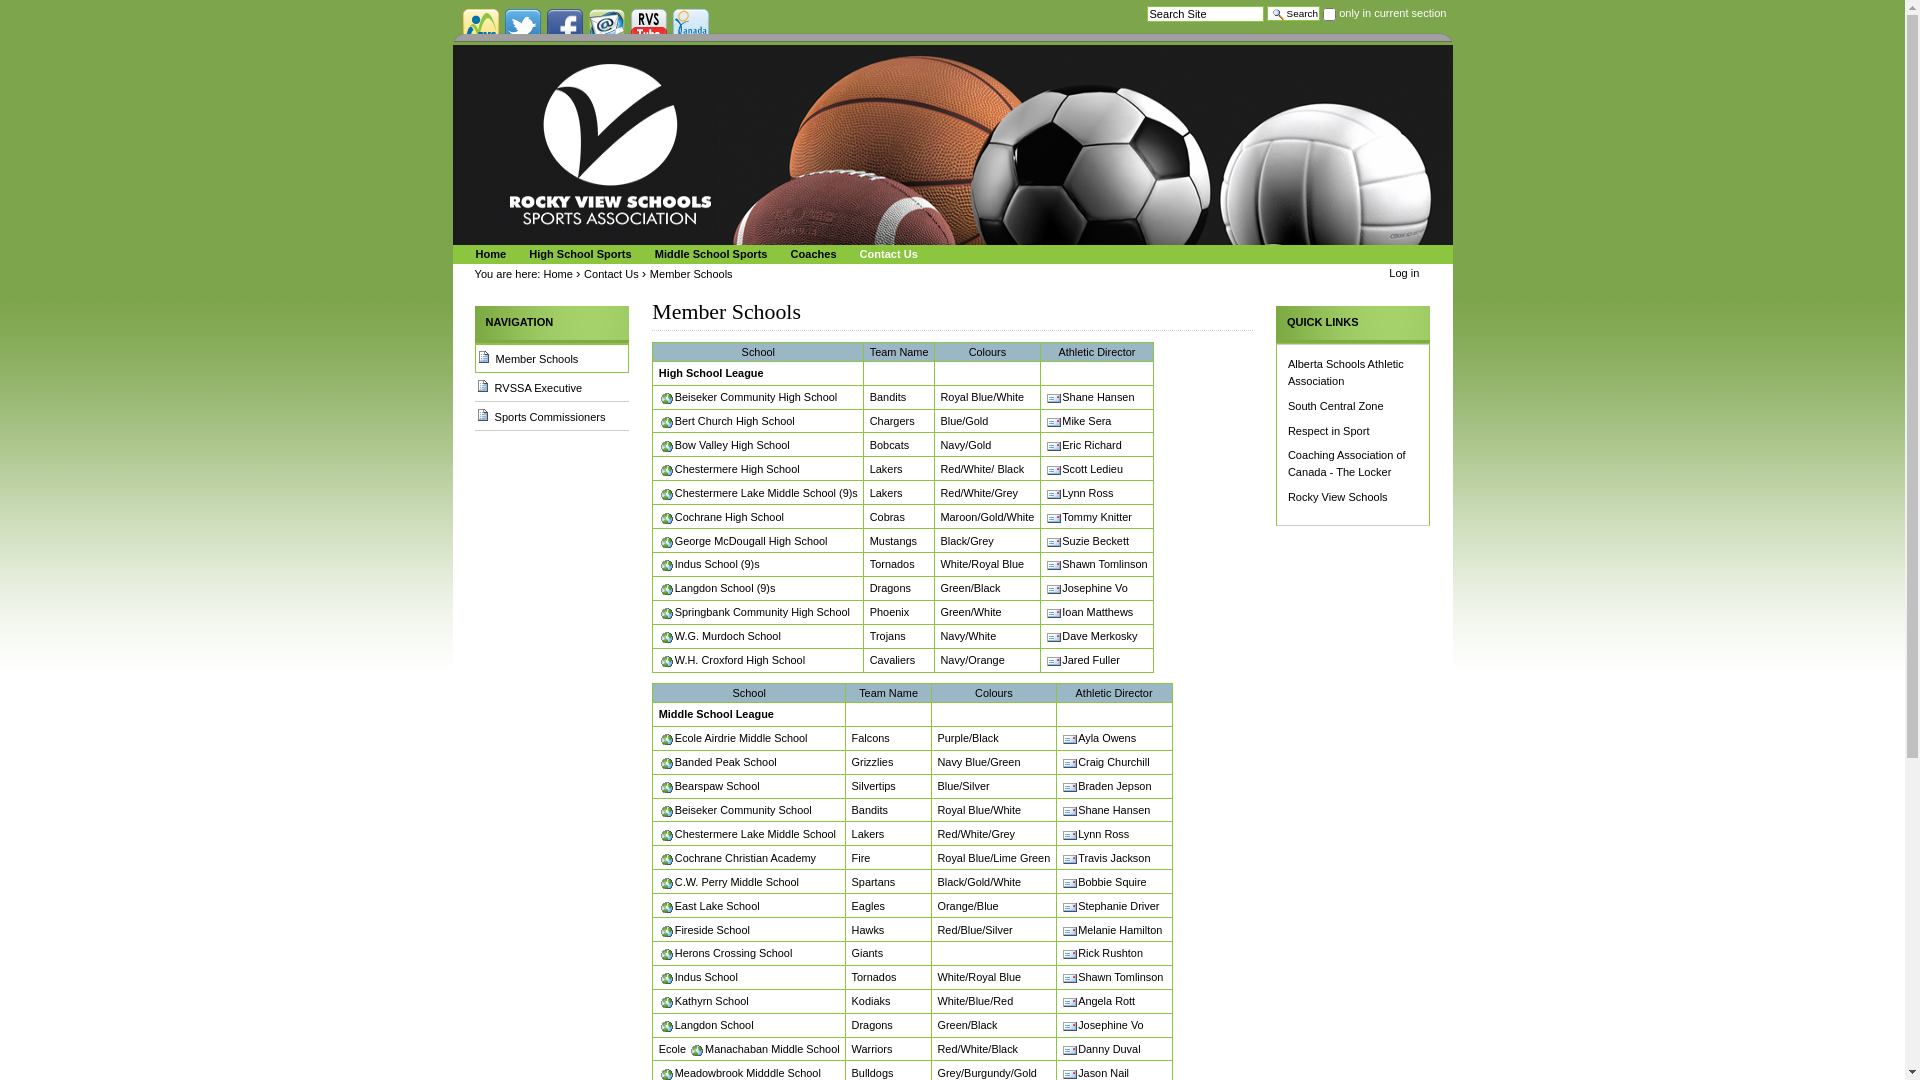 The image size is (1920, 1080). What do you see at coordinates (488, 254) in the screenshot?
I see `Home` at bounding box center [488, 254].